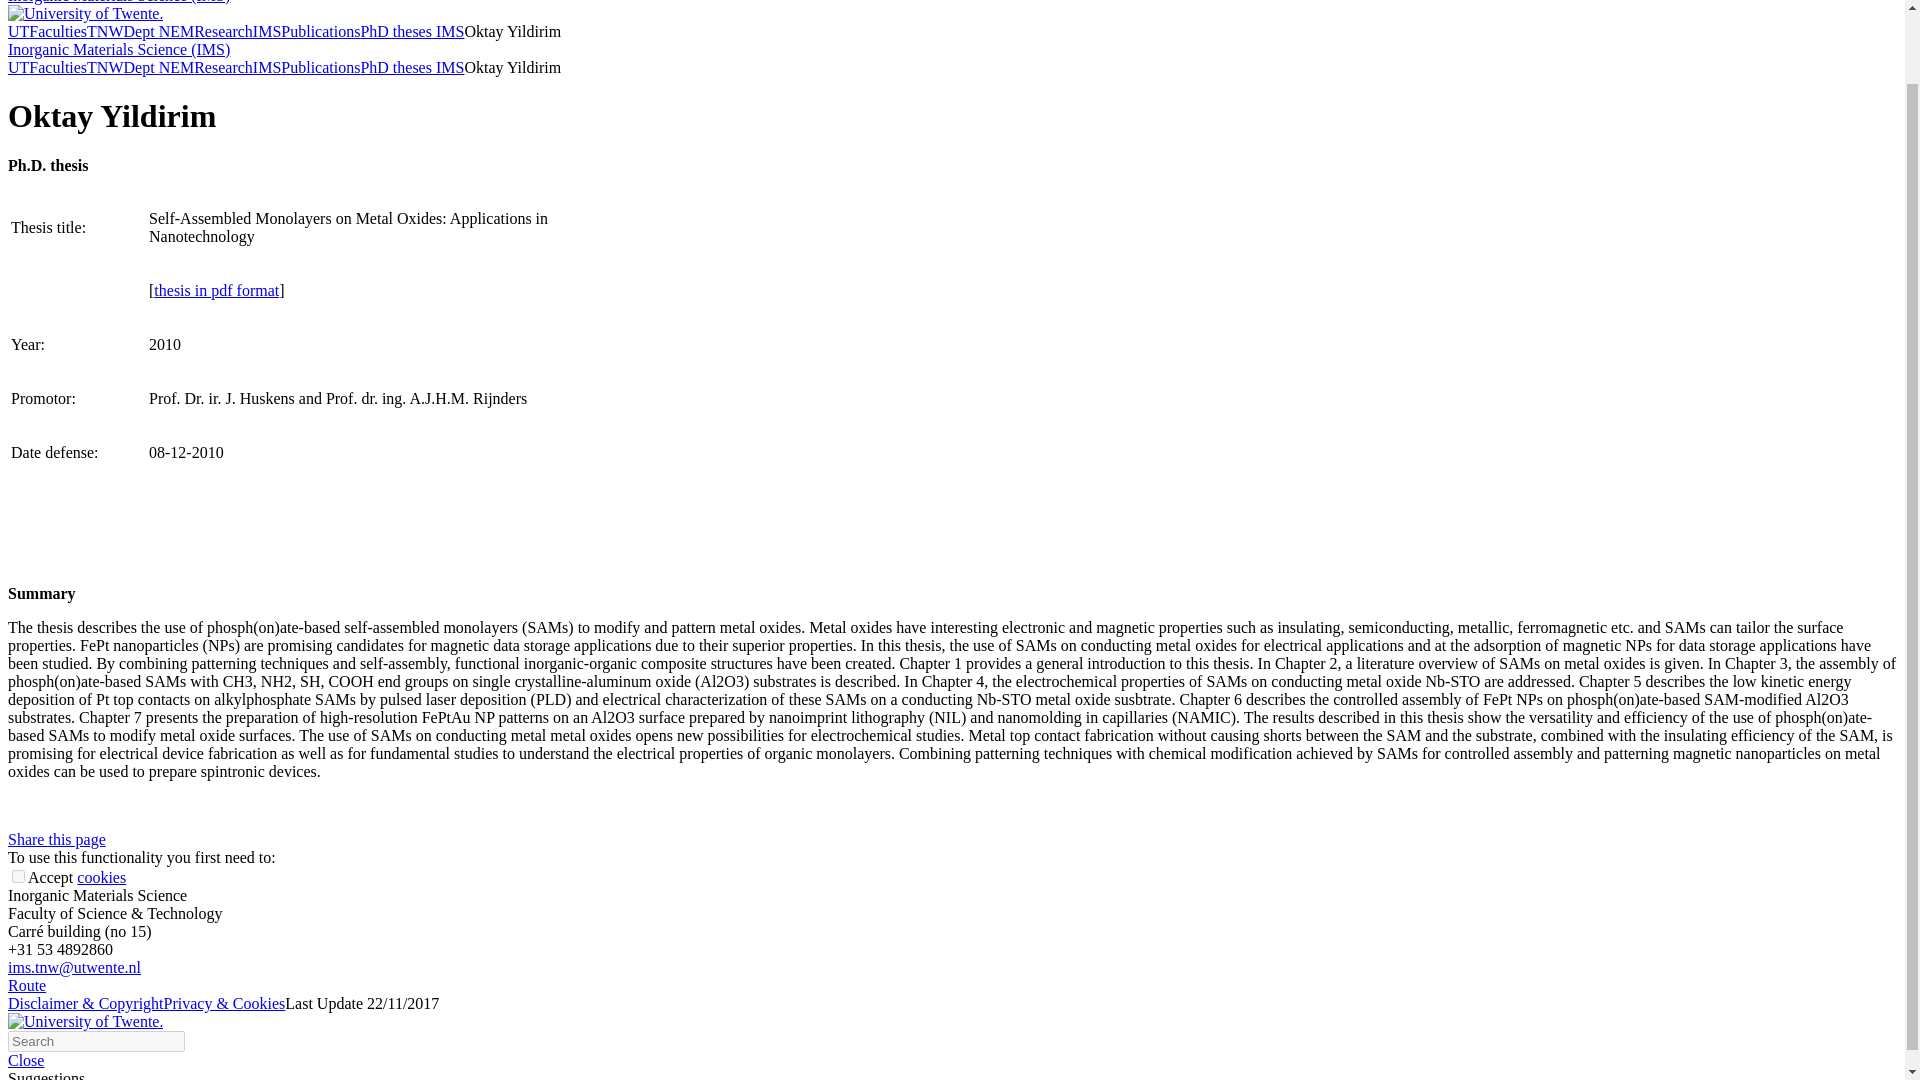 The image size is (1920, 1080). I want to click on on, so click(18, 876).